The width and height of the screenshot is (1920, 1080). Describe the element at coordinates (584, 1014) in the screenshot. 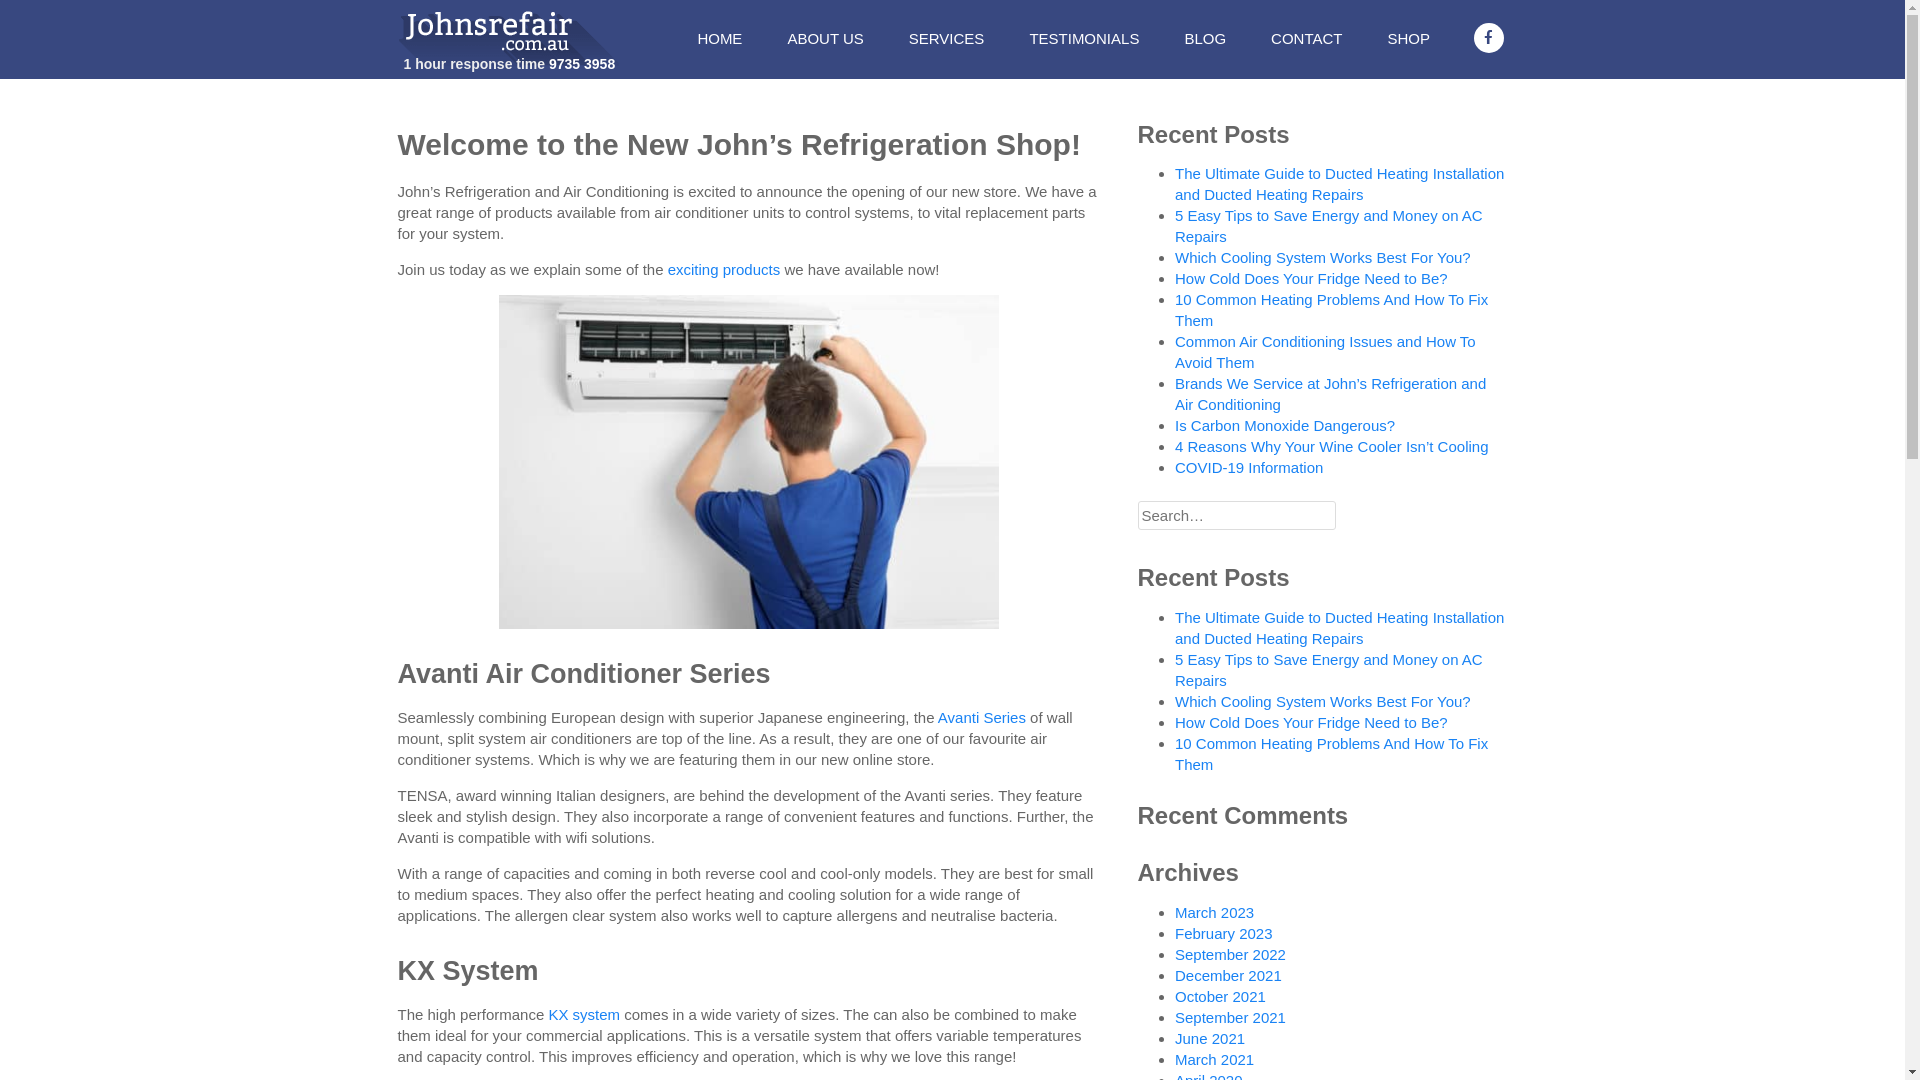

I see `KX system` at that location.